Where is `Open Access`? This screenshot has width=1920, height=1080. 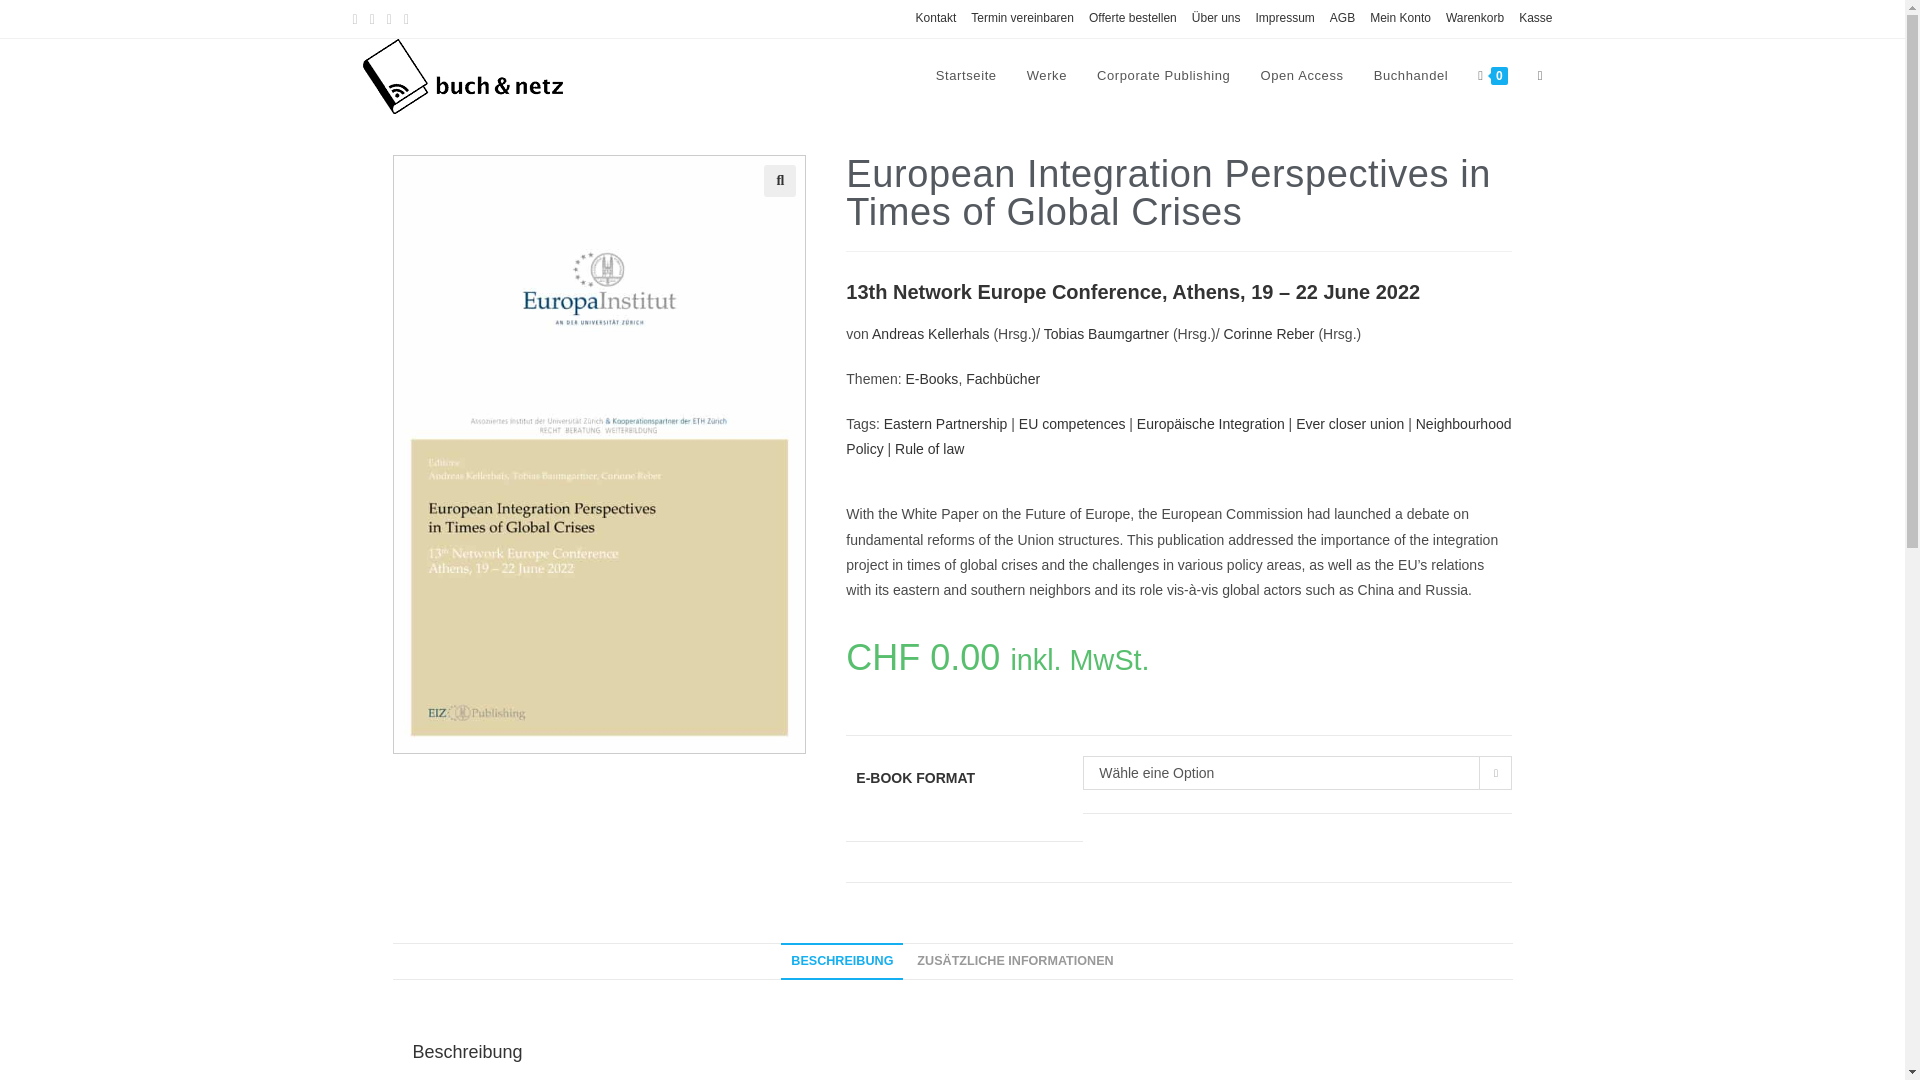
Open Access is located at coordinates (1300, 76).